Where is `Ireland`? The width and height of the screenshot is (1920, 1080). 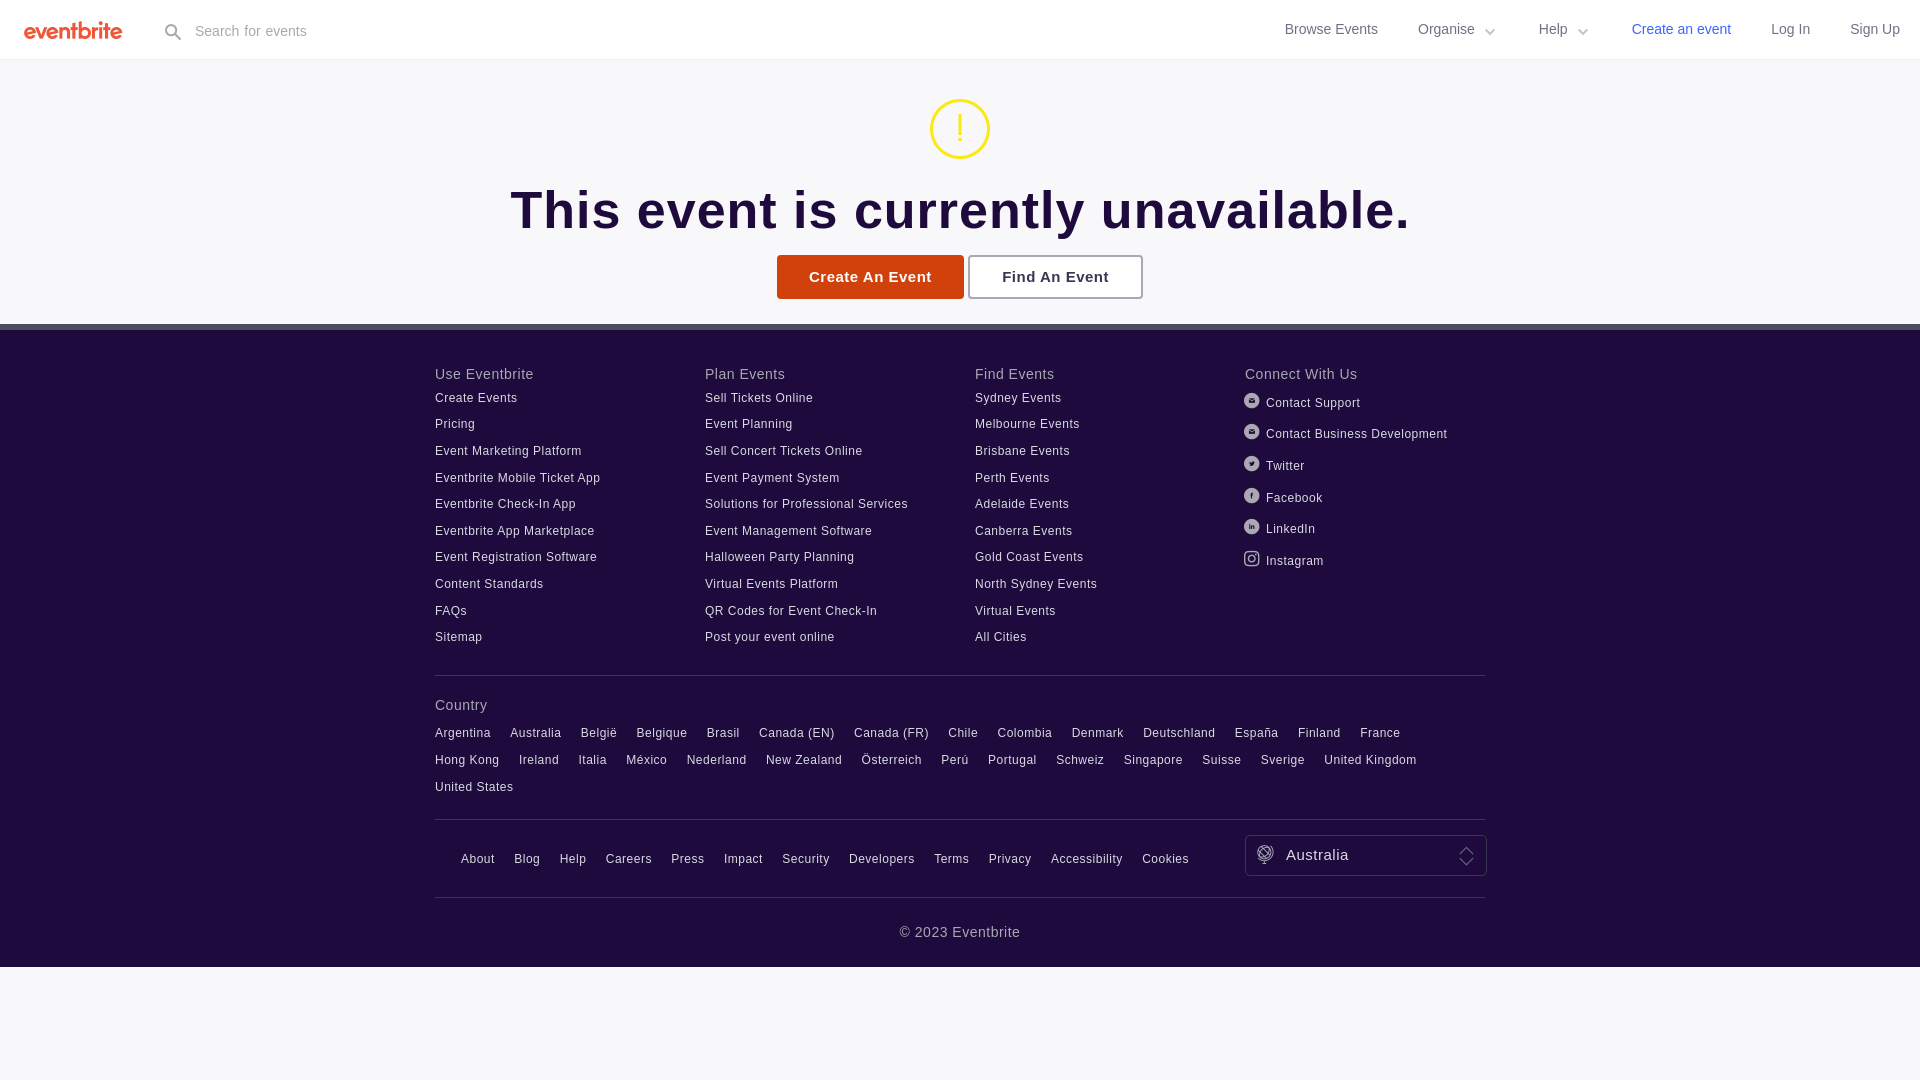 Ireland is located at coordinates (539, 760).